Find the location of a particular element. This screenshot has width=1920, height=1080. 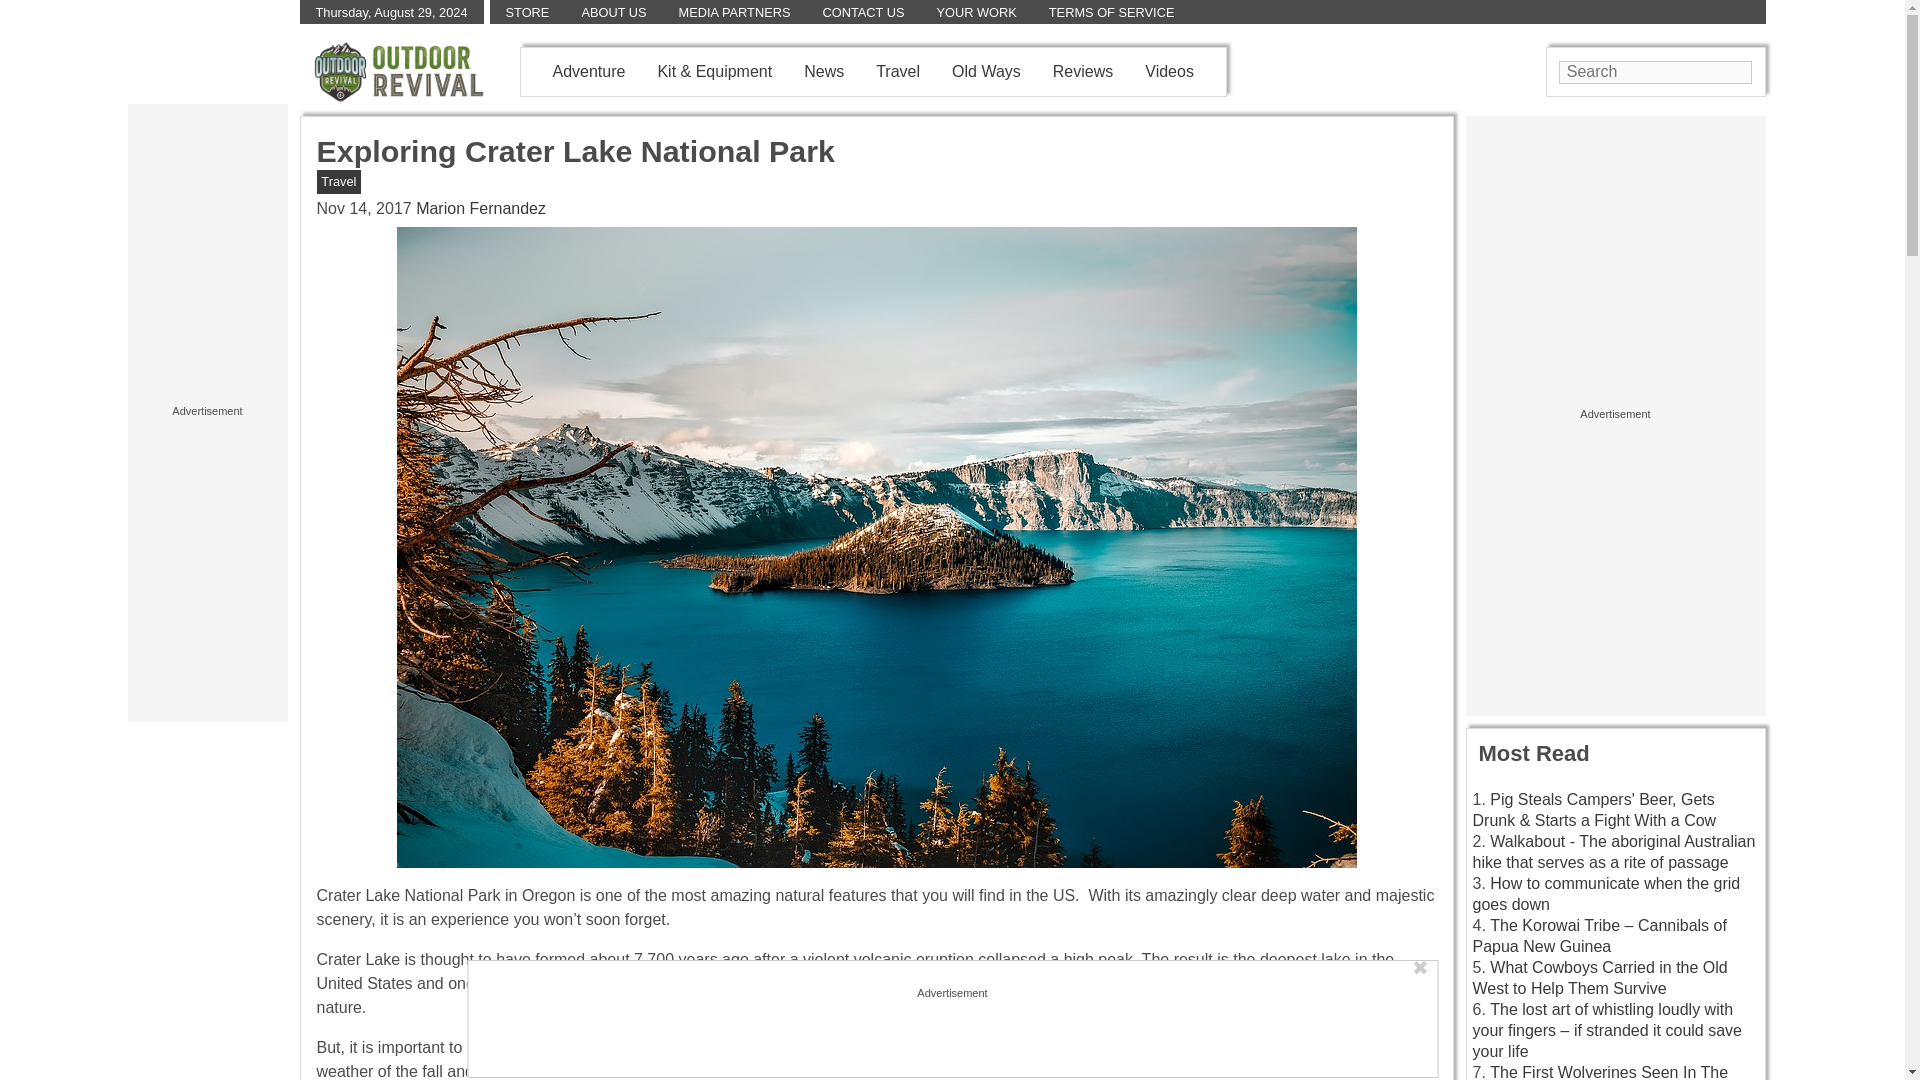

ABOUT US is located at coordinates (613, 12).